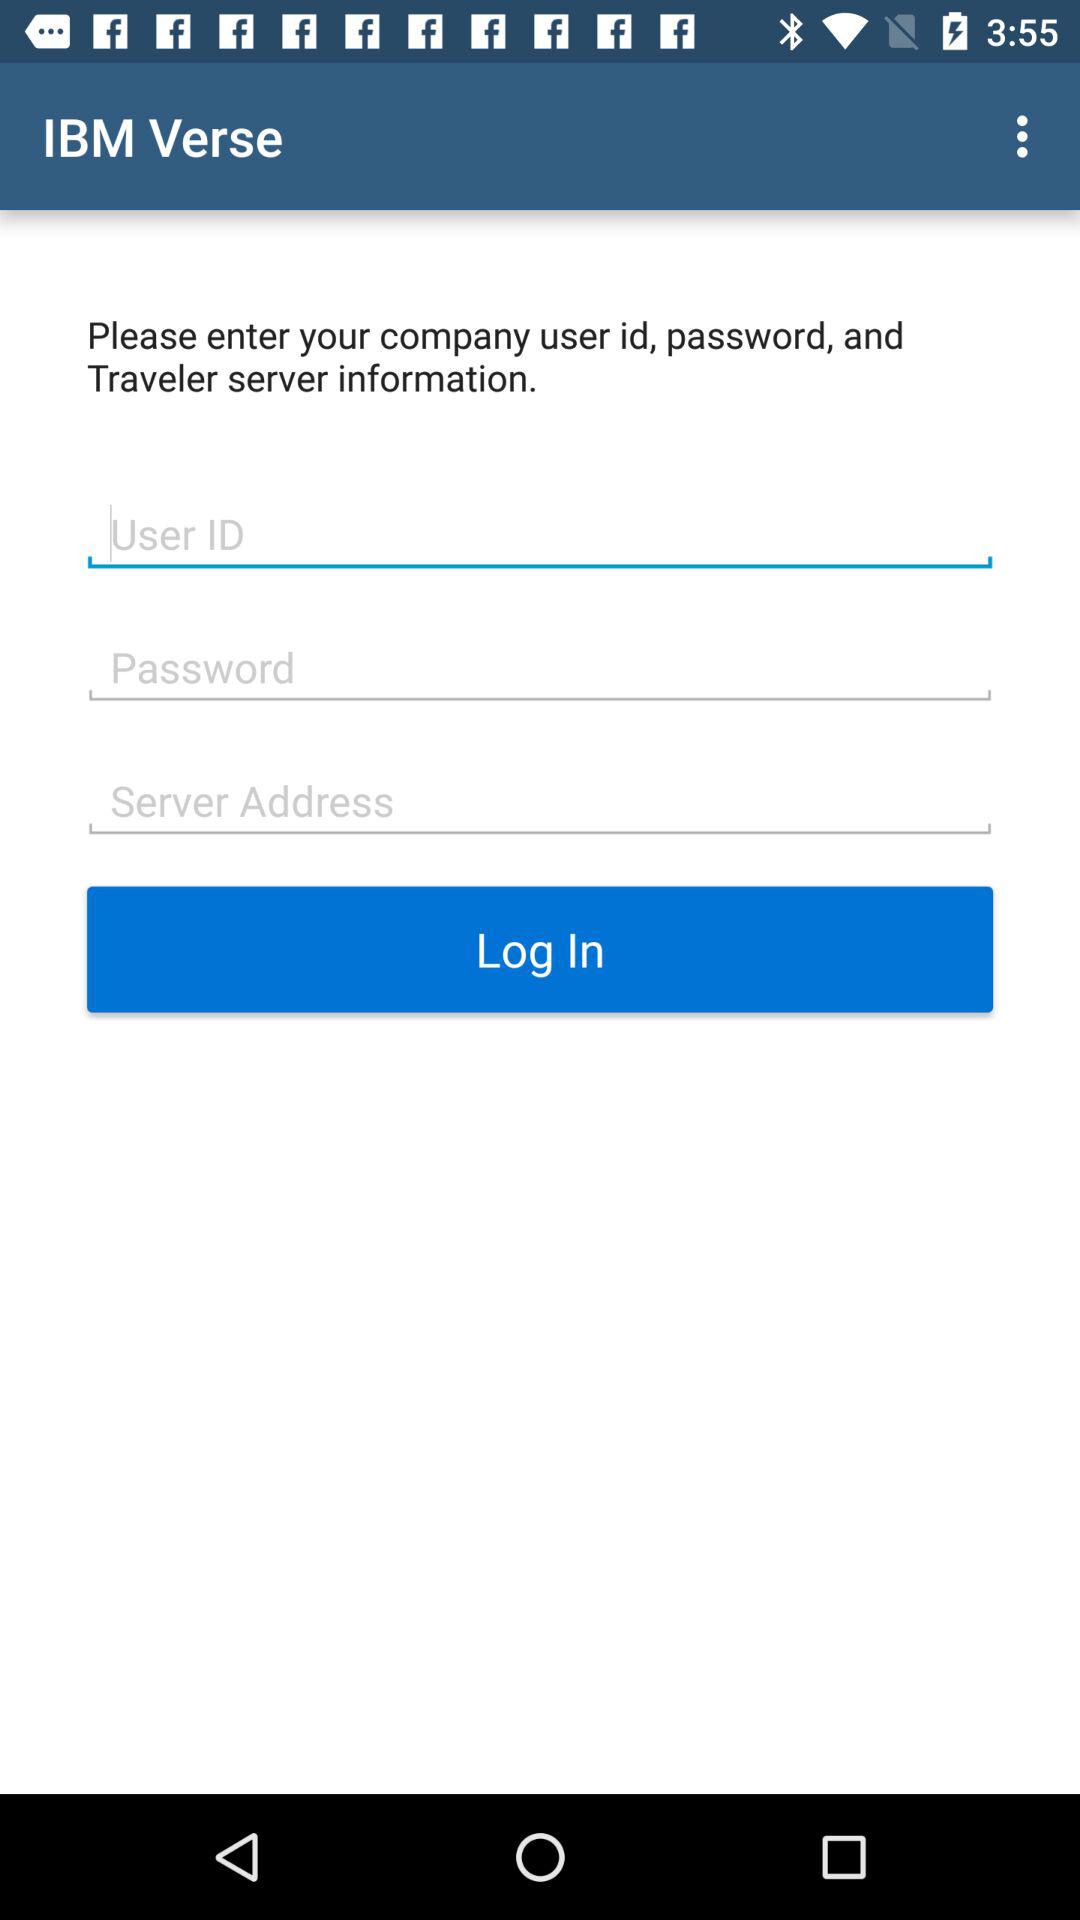 Image resolution: width=1080 pixels, height=1920 pixels. Describe the element at coordinates (1028, 136) in the screenshot. I see `open item above please enter your icon` at that location.